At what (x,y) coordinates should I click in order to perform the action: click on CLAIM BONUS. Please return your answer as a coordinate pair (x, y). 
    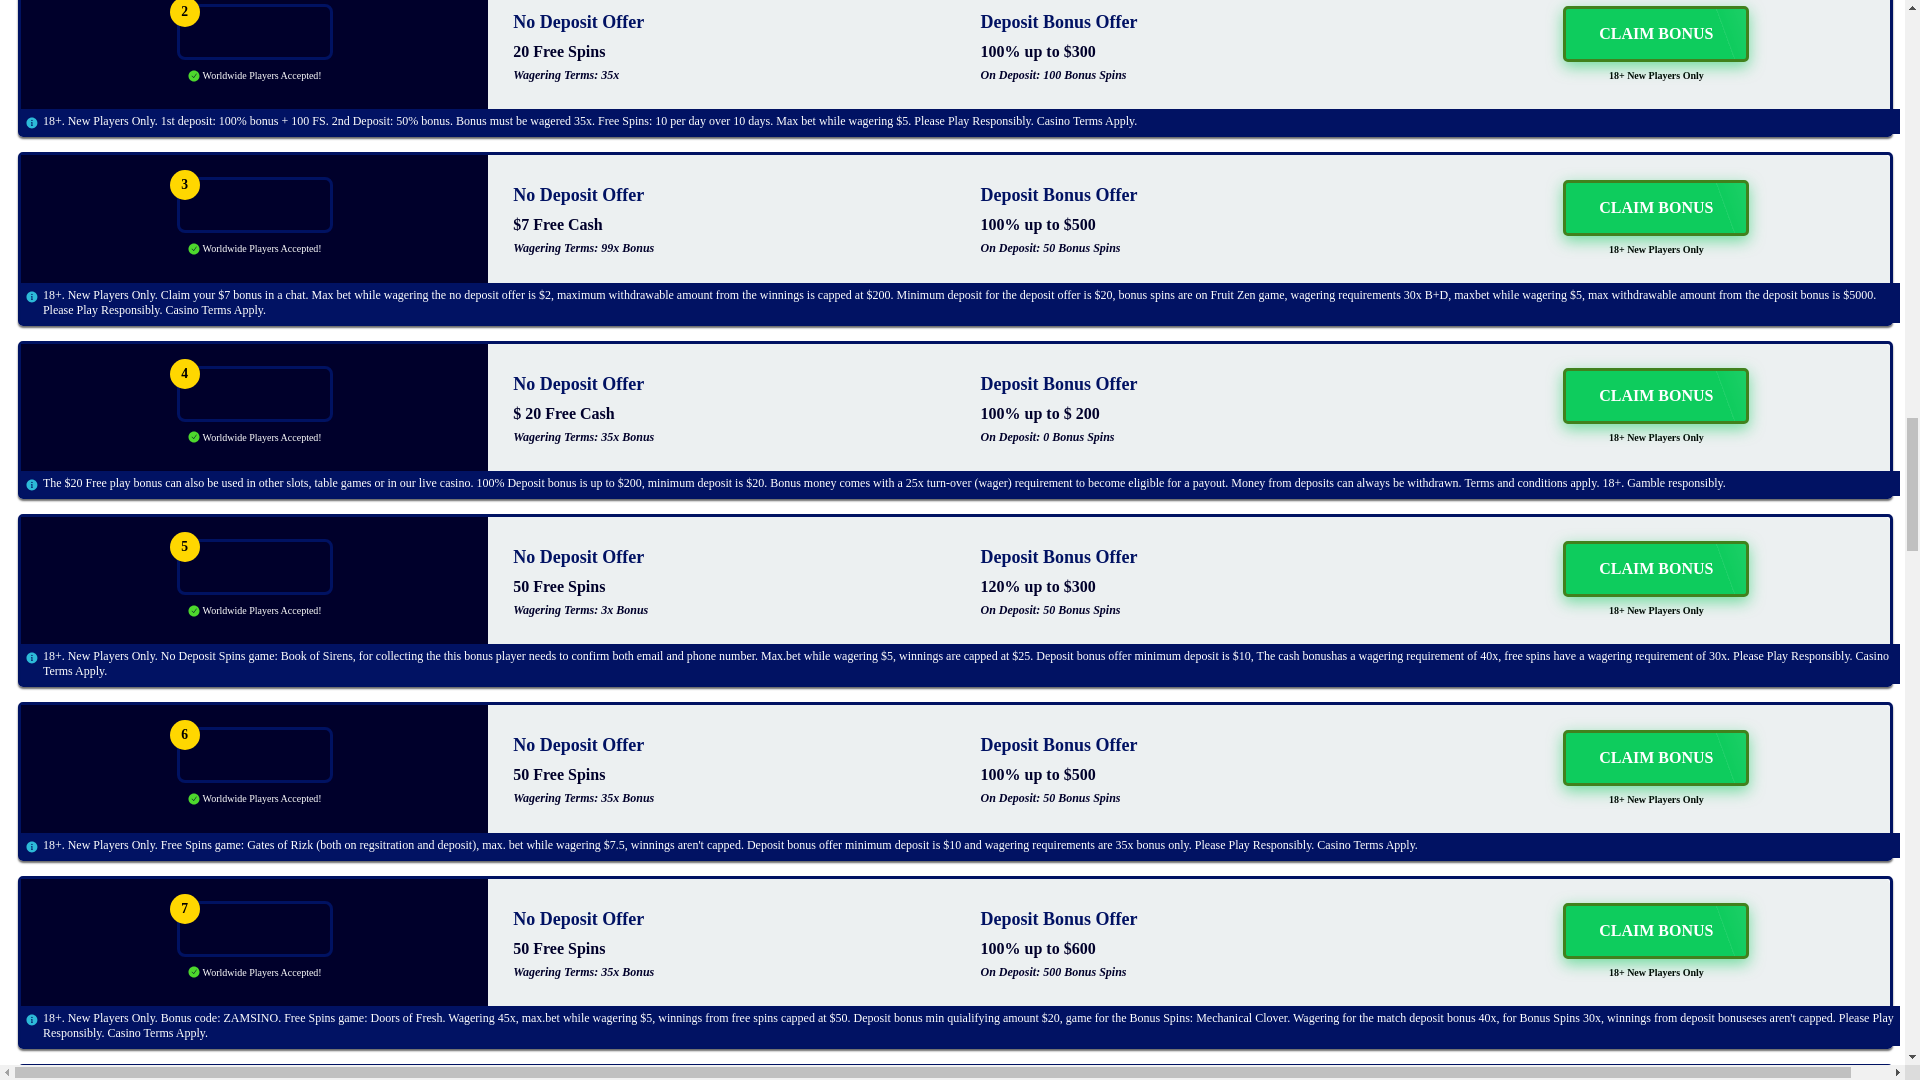
    Looking at the image, I should click on (1656, 930).